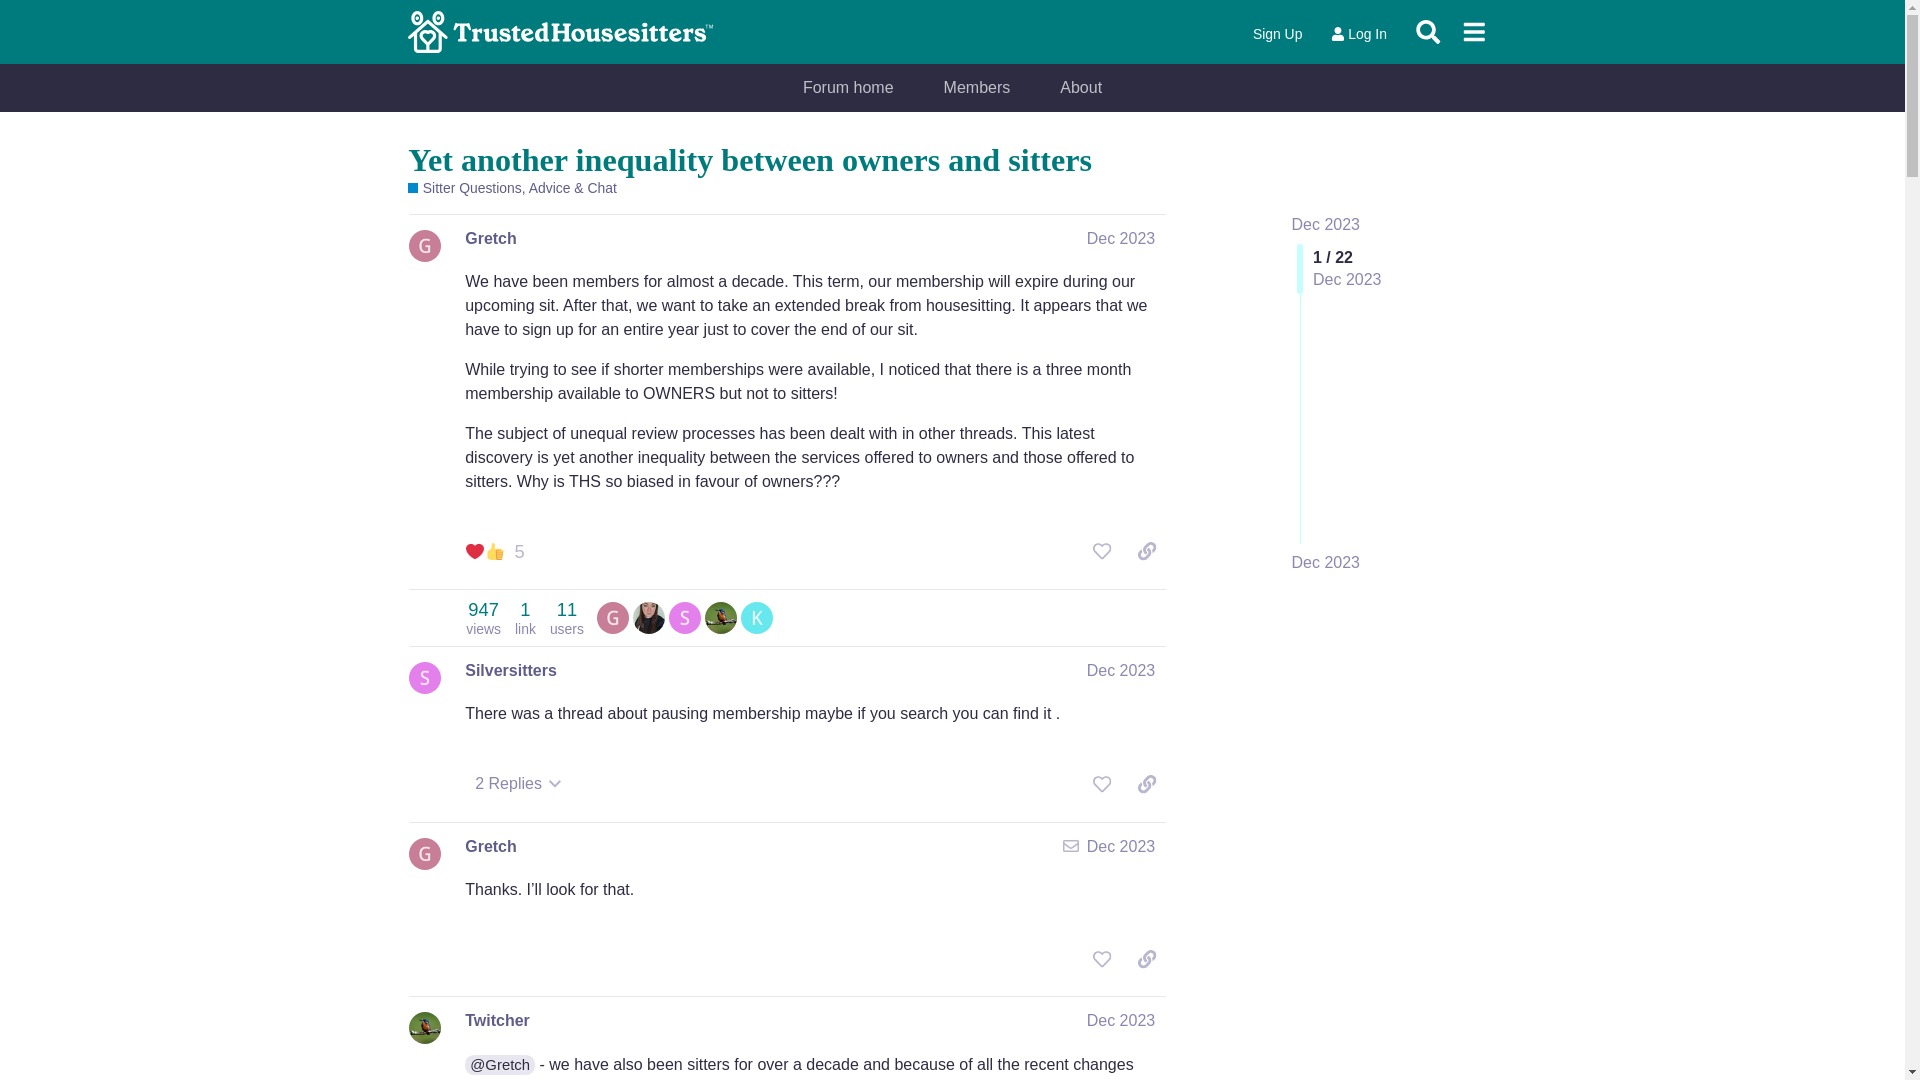 This screenshot has height=1080, width=1920. What do you see at coordinates (978, 88) in the screenshot?
I see `Sign Up` at bounding box center [978, 88].